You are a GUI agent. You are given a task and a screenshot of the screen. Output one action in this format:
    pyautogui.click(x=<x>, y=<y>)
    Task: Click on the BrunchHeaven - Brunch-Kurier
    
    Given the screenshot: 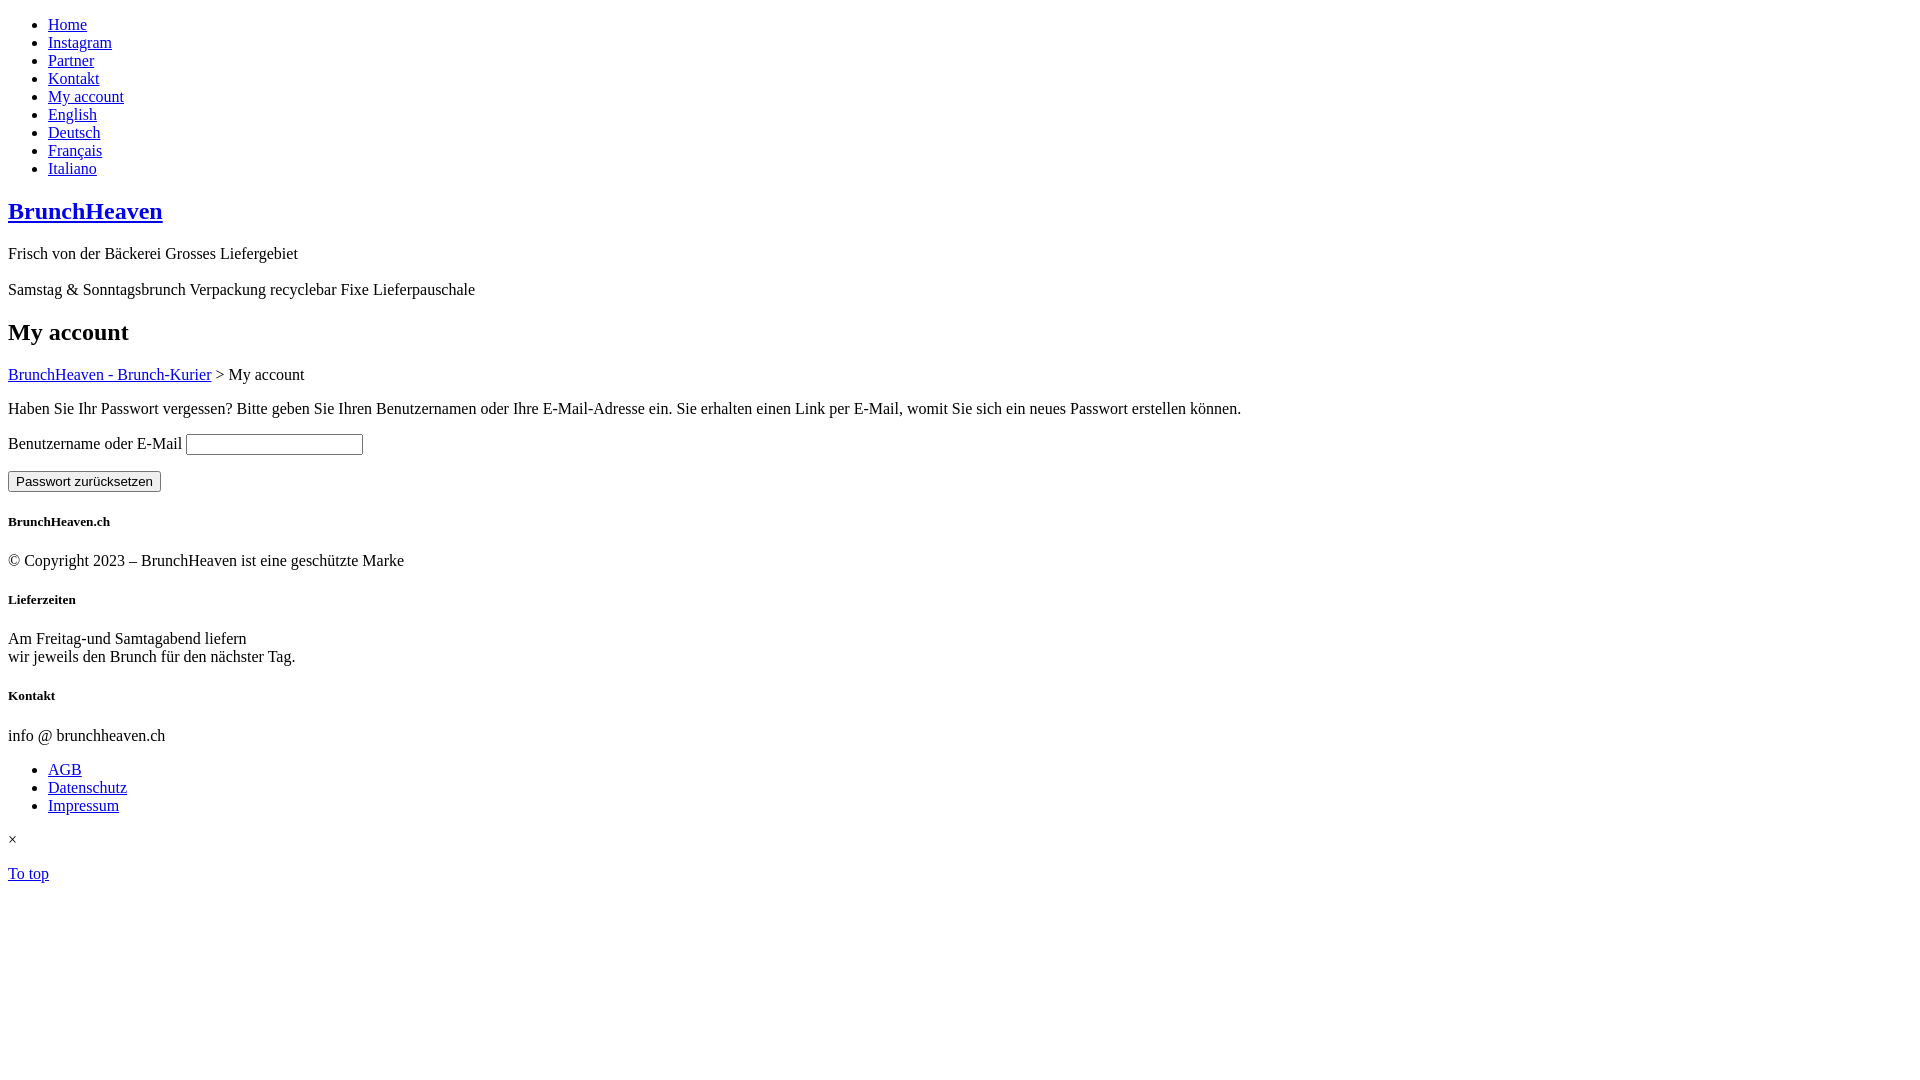 What is the action you would take?
    pyautogui.click(x=110, y=374)
    